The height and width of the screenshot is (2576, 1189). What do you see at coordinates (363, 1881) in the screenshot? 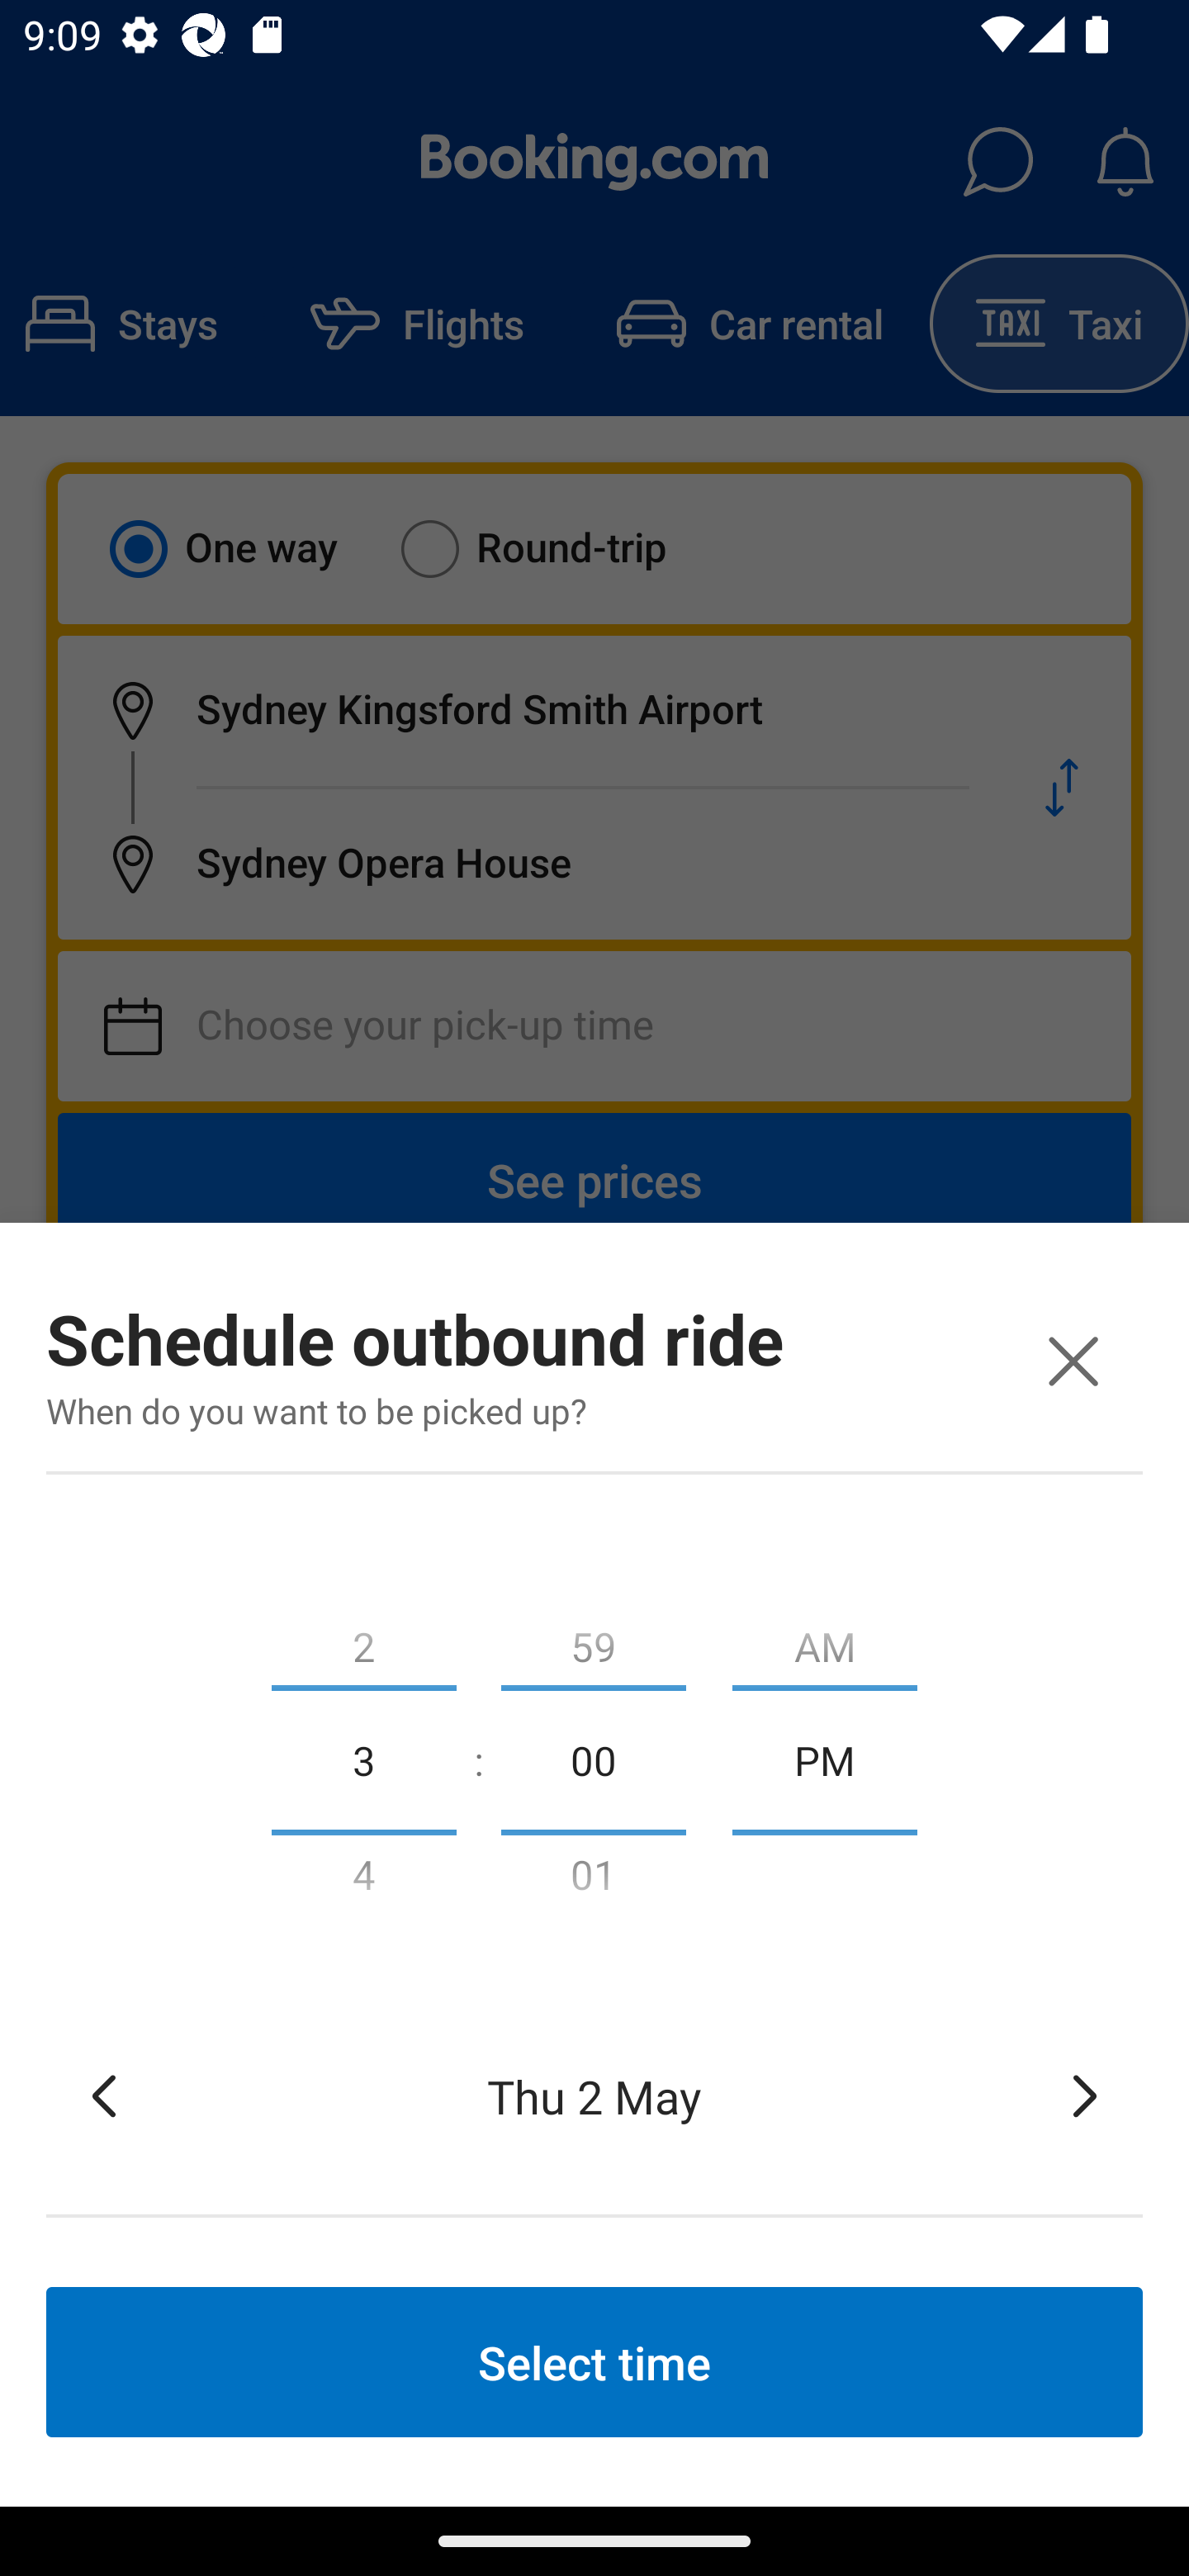
I see `4` at bounding box center [363, 1881].